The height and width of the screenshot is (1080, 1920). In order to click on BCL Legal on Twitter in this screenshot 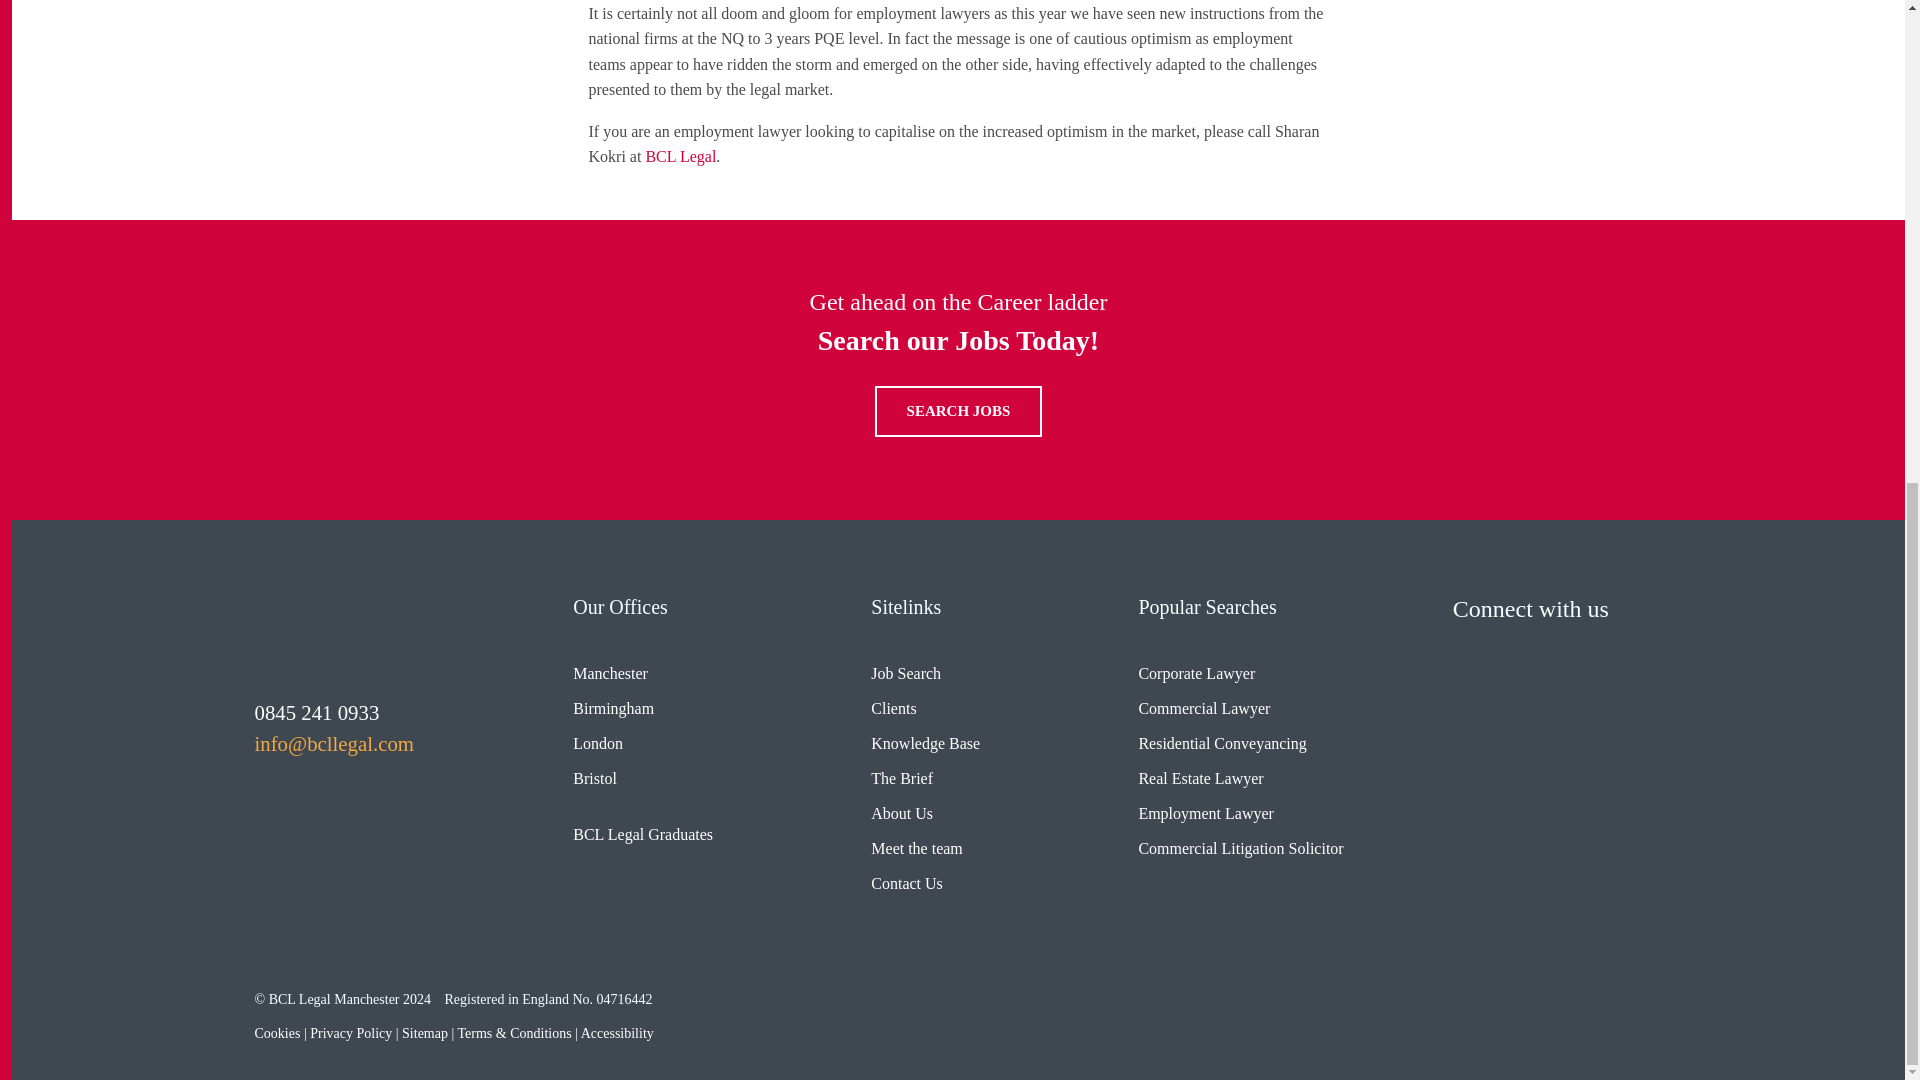, I will do `click(1473, 651)`.